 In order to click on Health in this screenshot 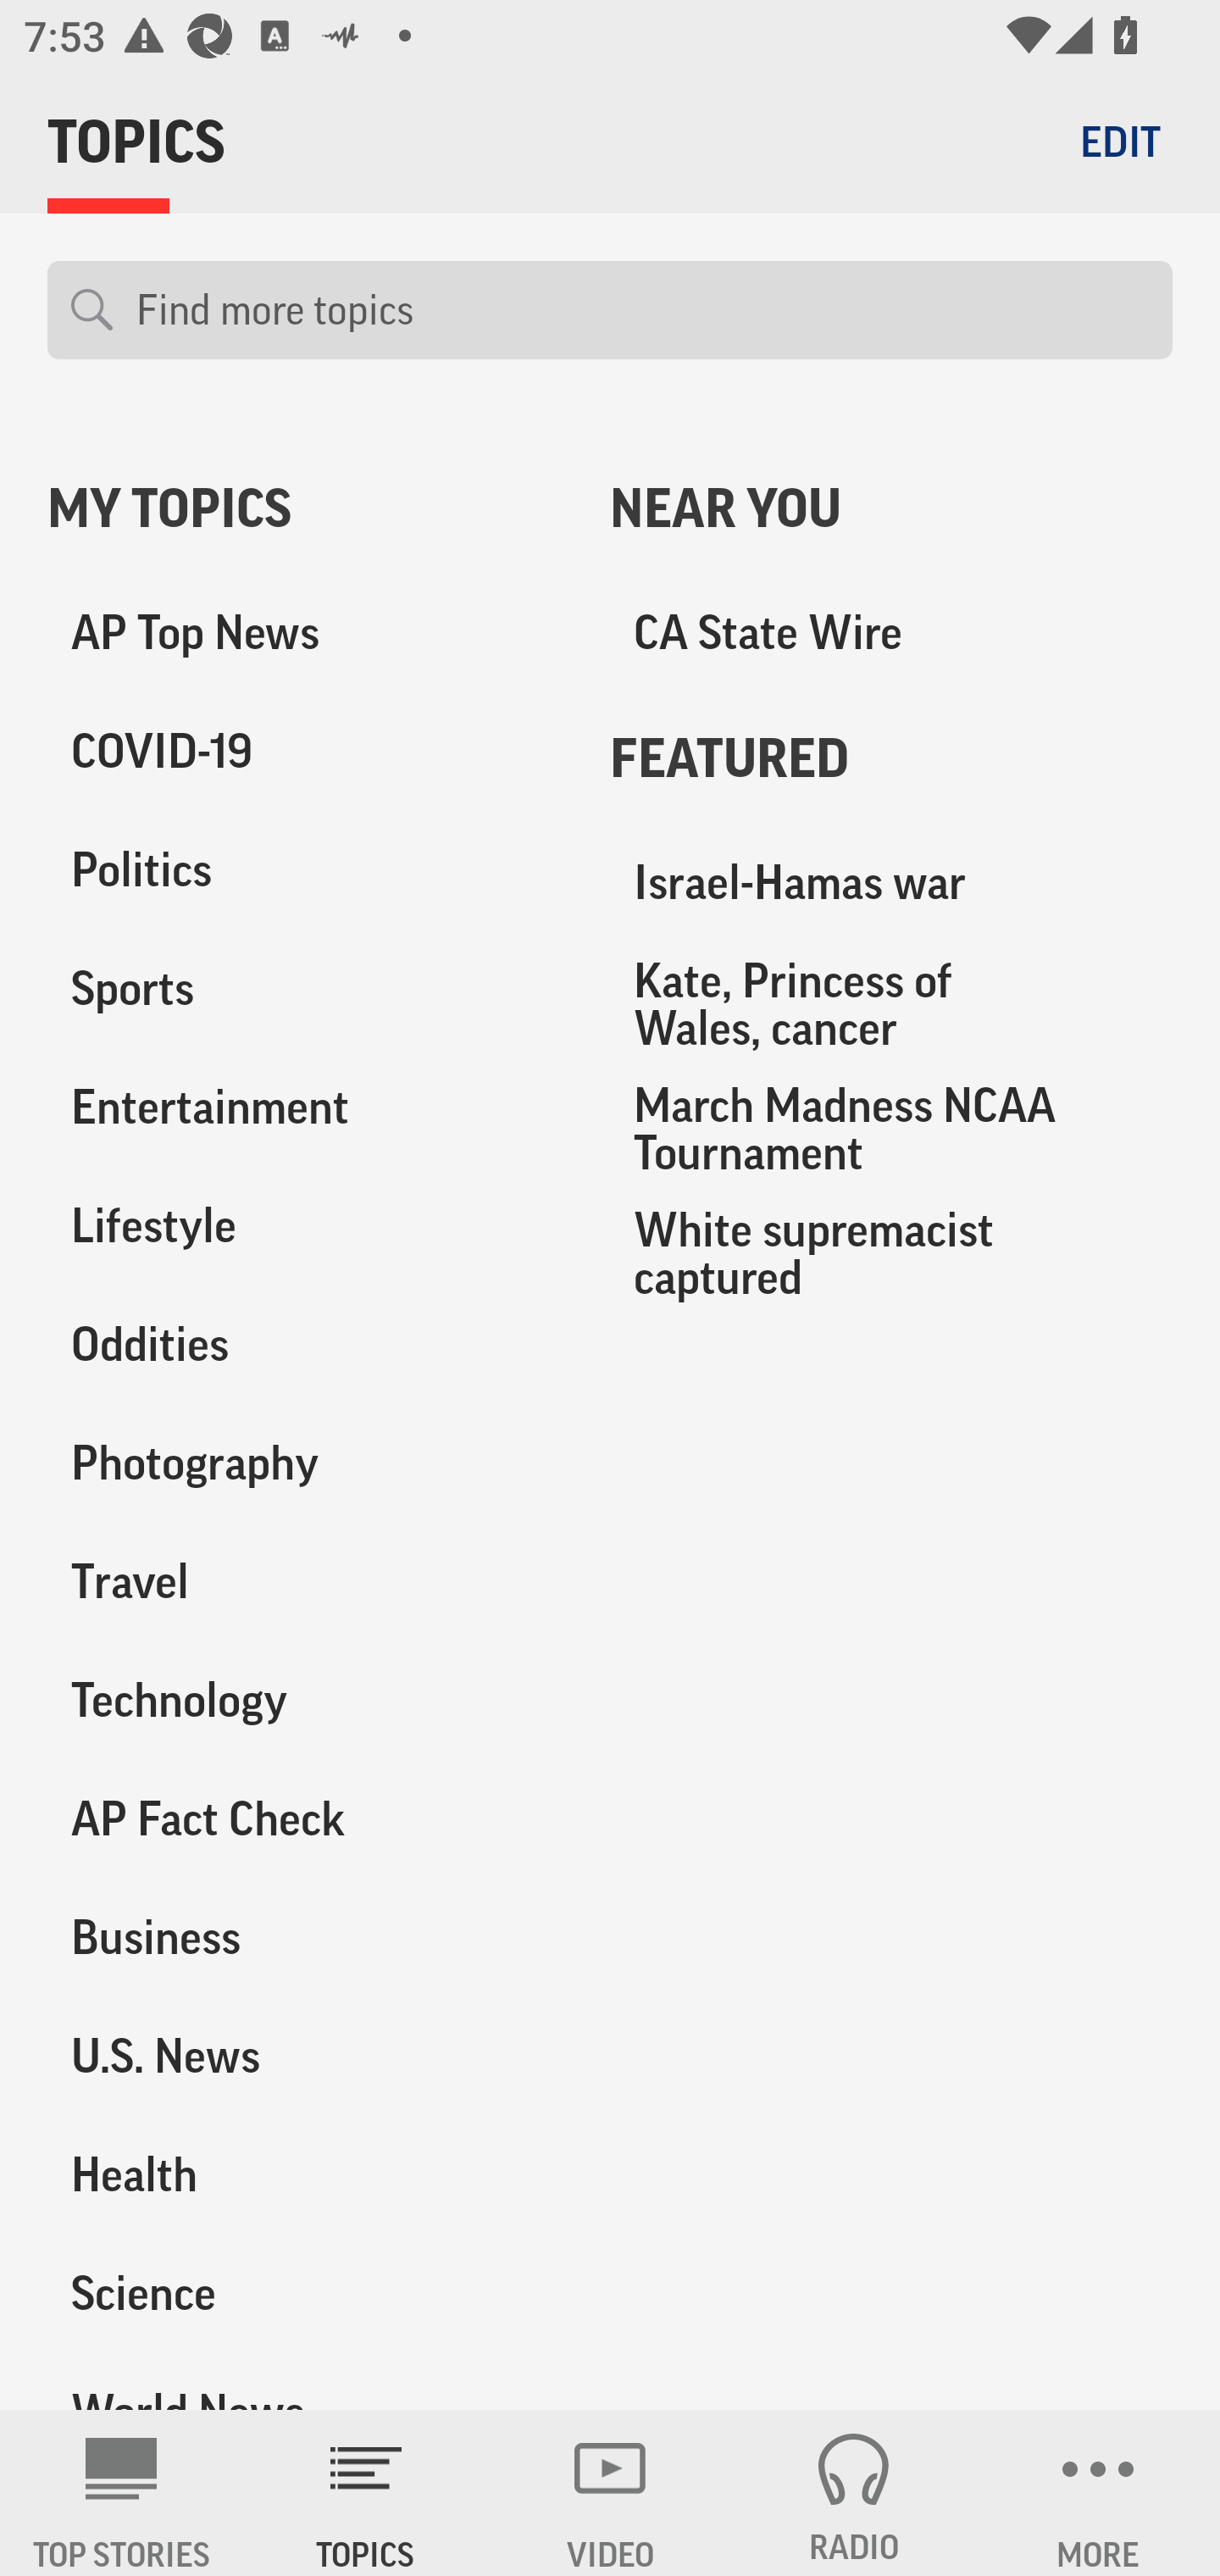, I will do `click(305, 2173)`.